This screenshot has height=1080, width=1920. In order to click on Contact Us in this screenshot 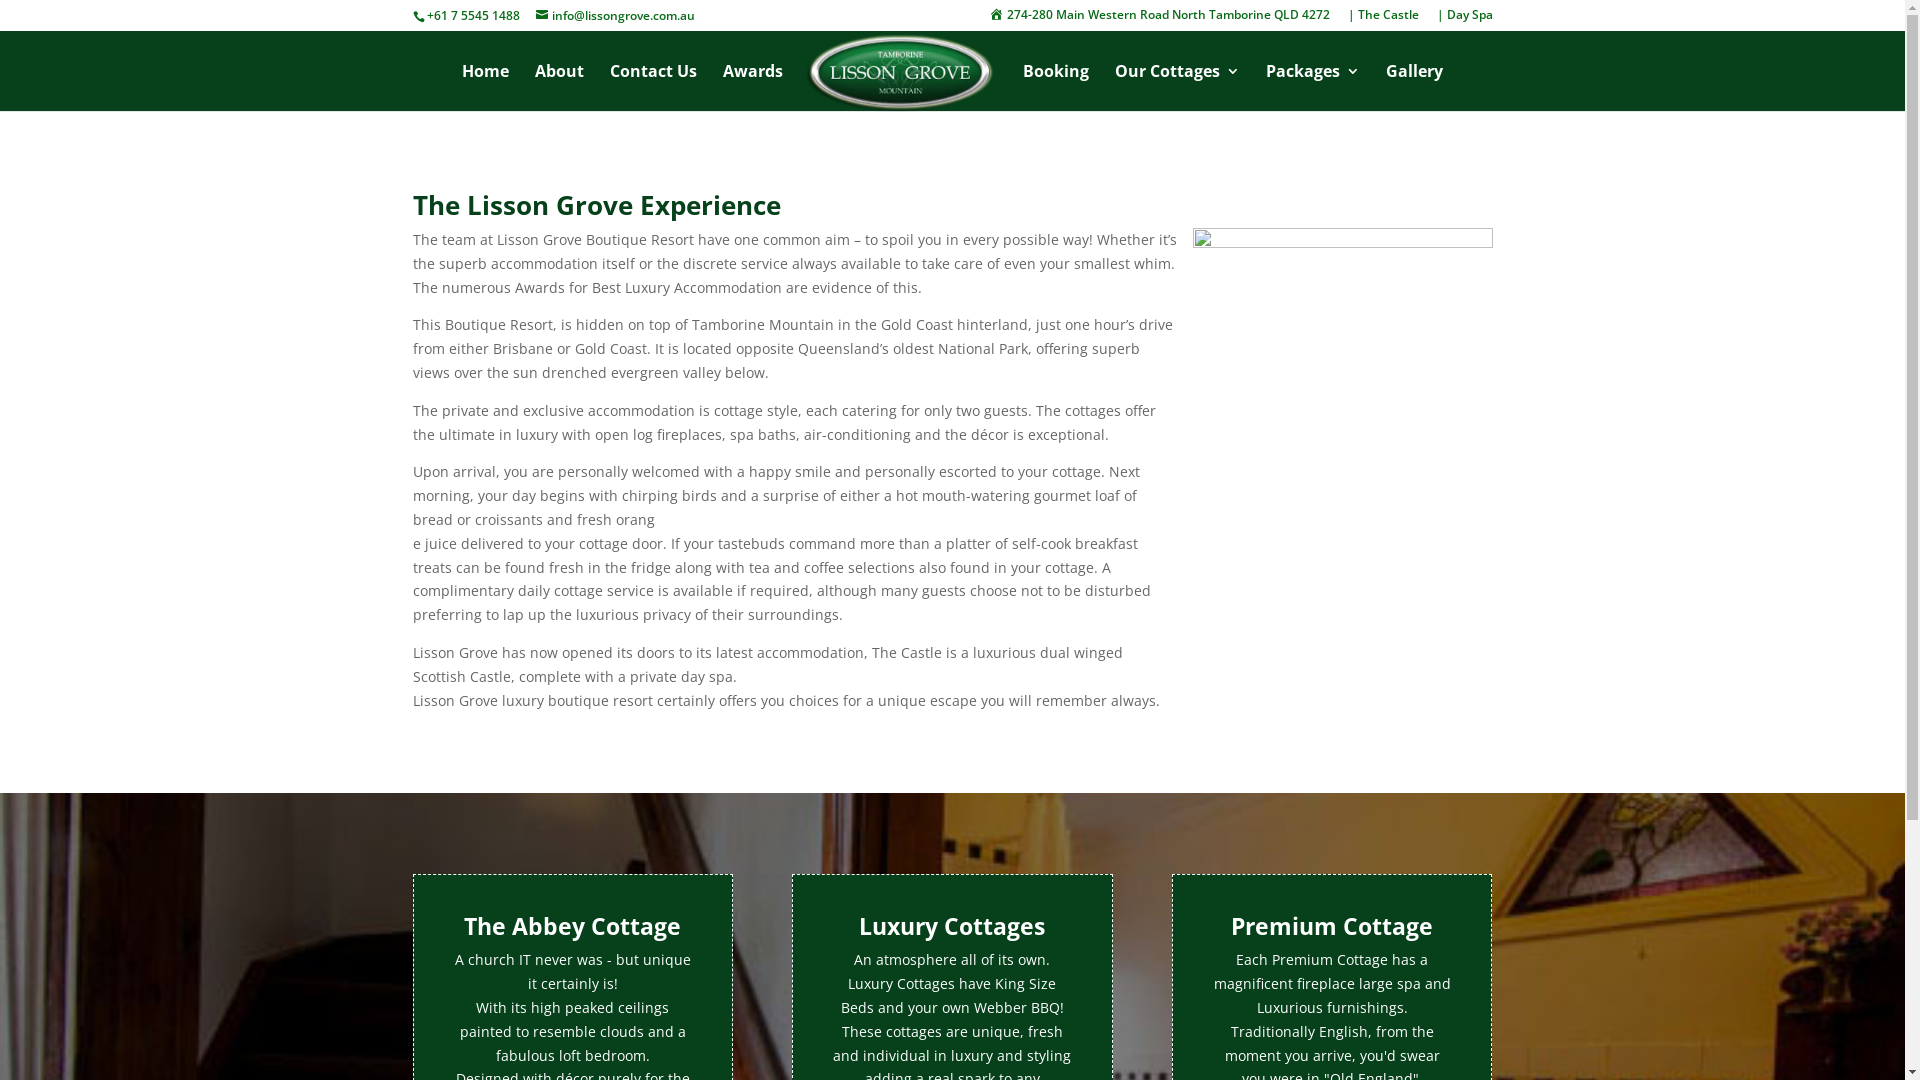, I will do `click(654, 88)`.